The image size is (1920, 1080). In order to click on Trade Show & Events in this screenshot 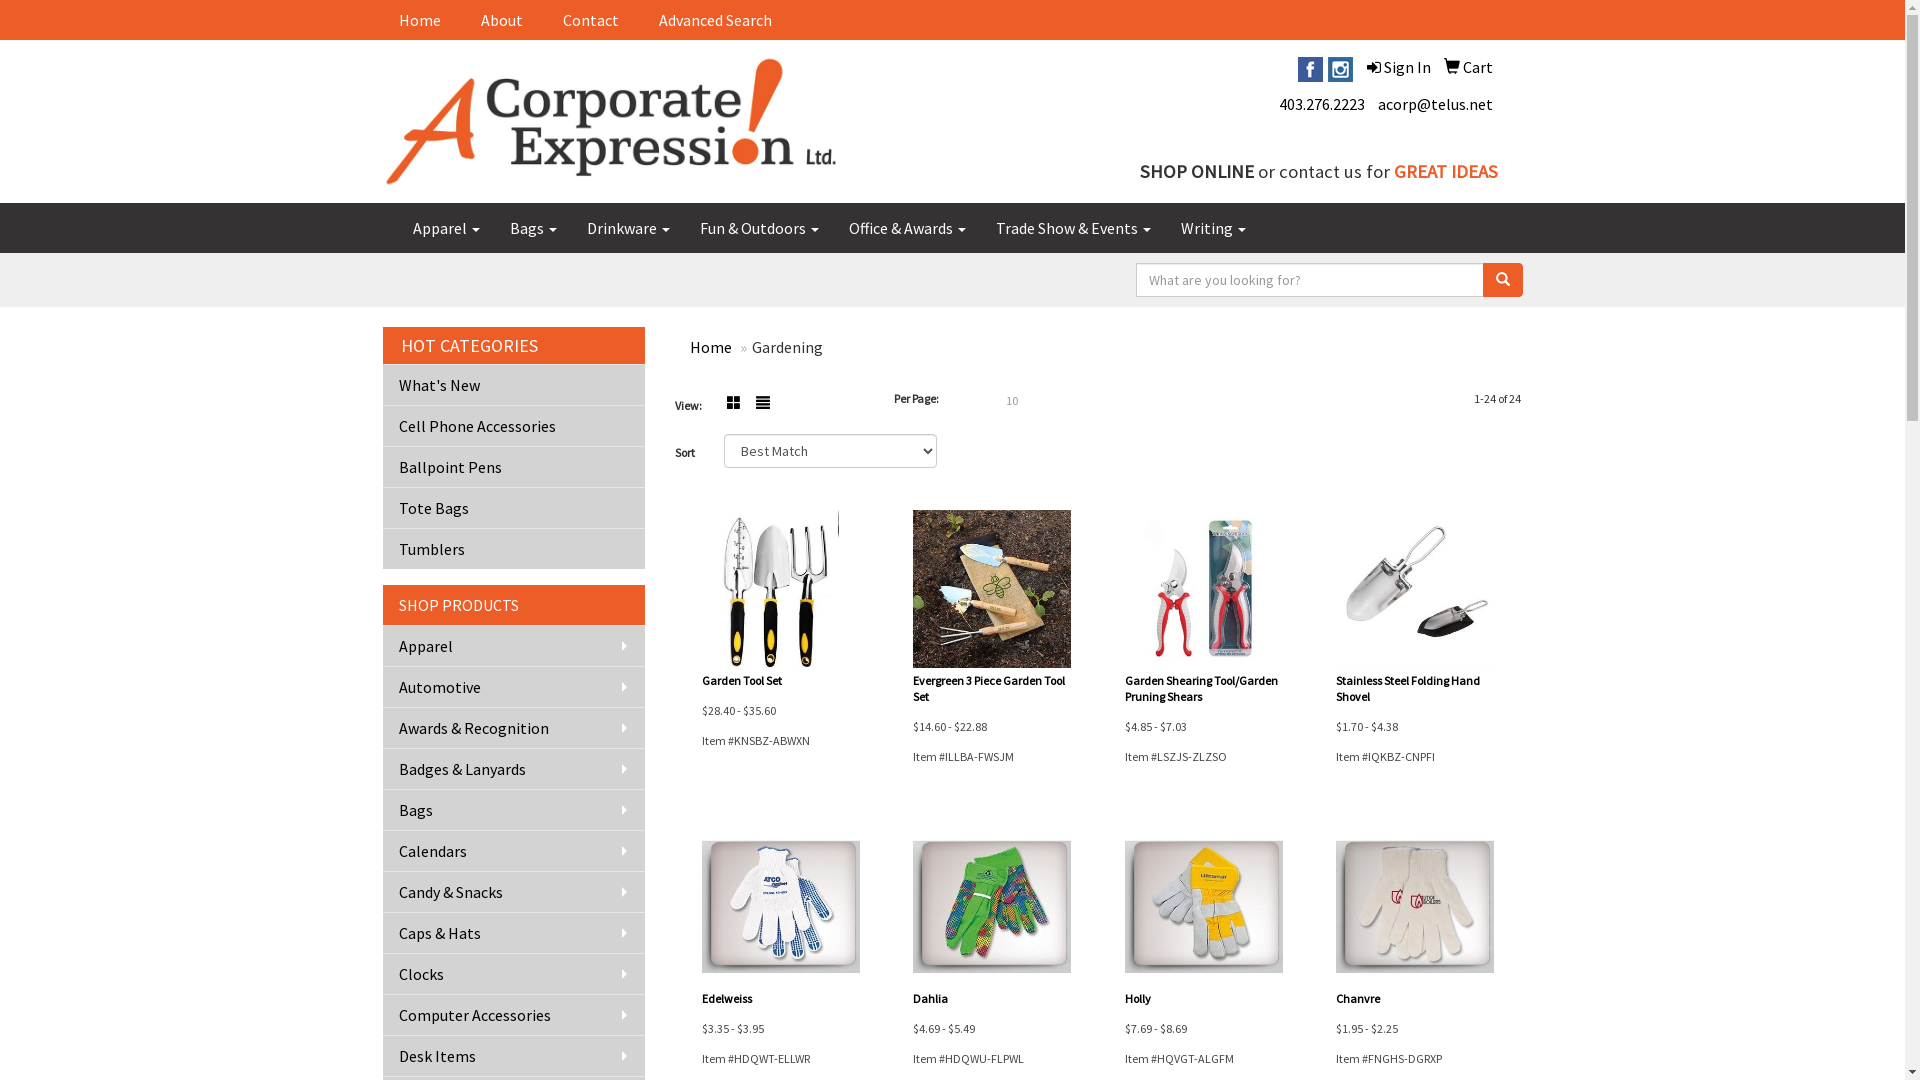, I will do `click(1072, 228)`.